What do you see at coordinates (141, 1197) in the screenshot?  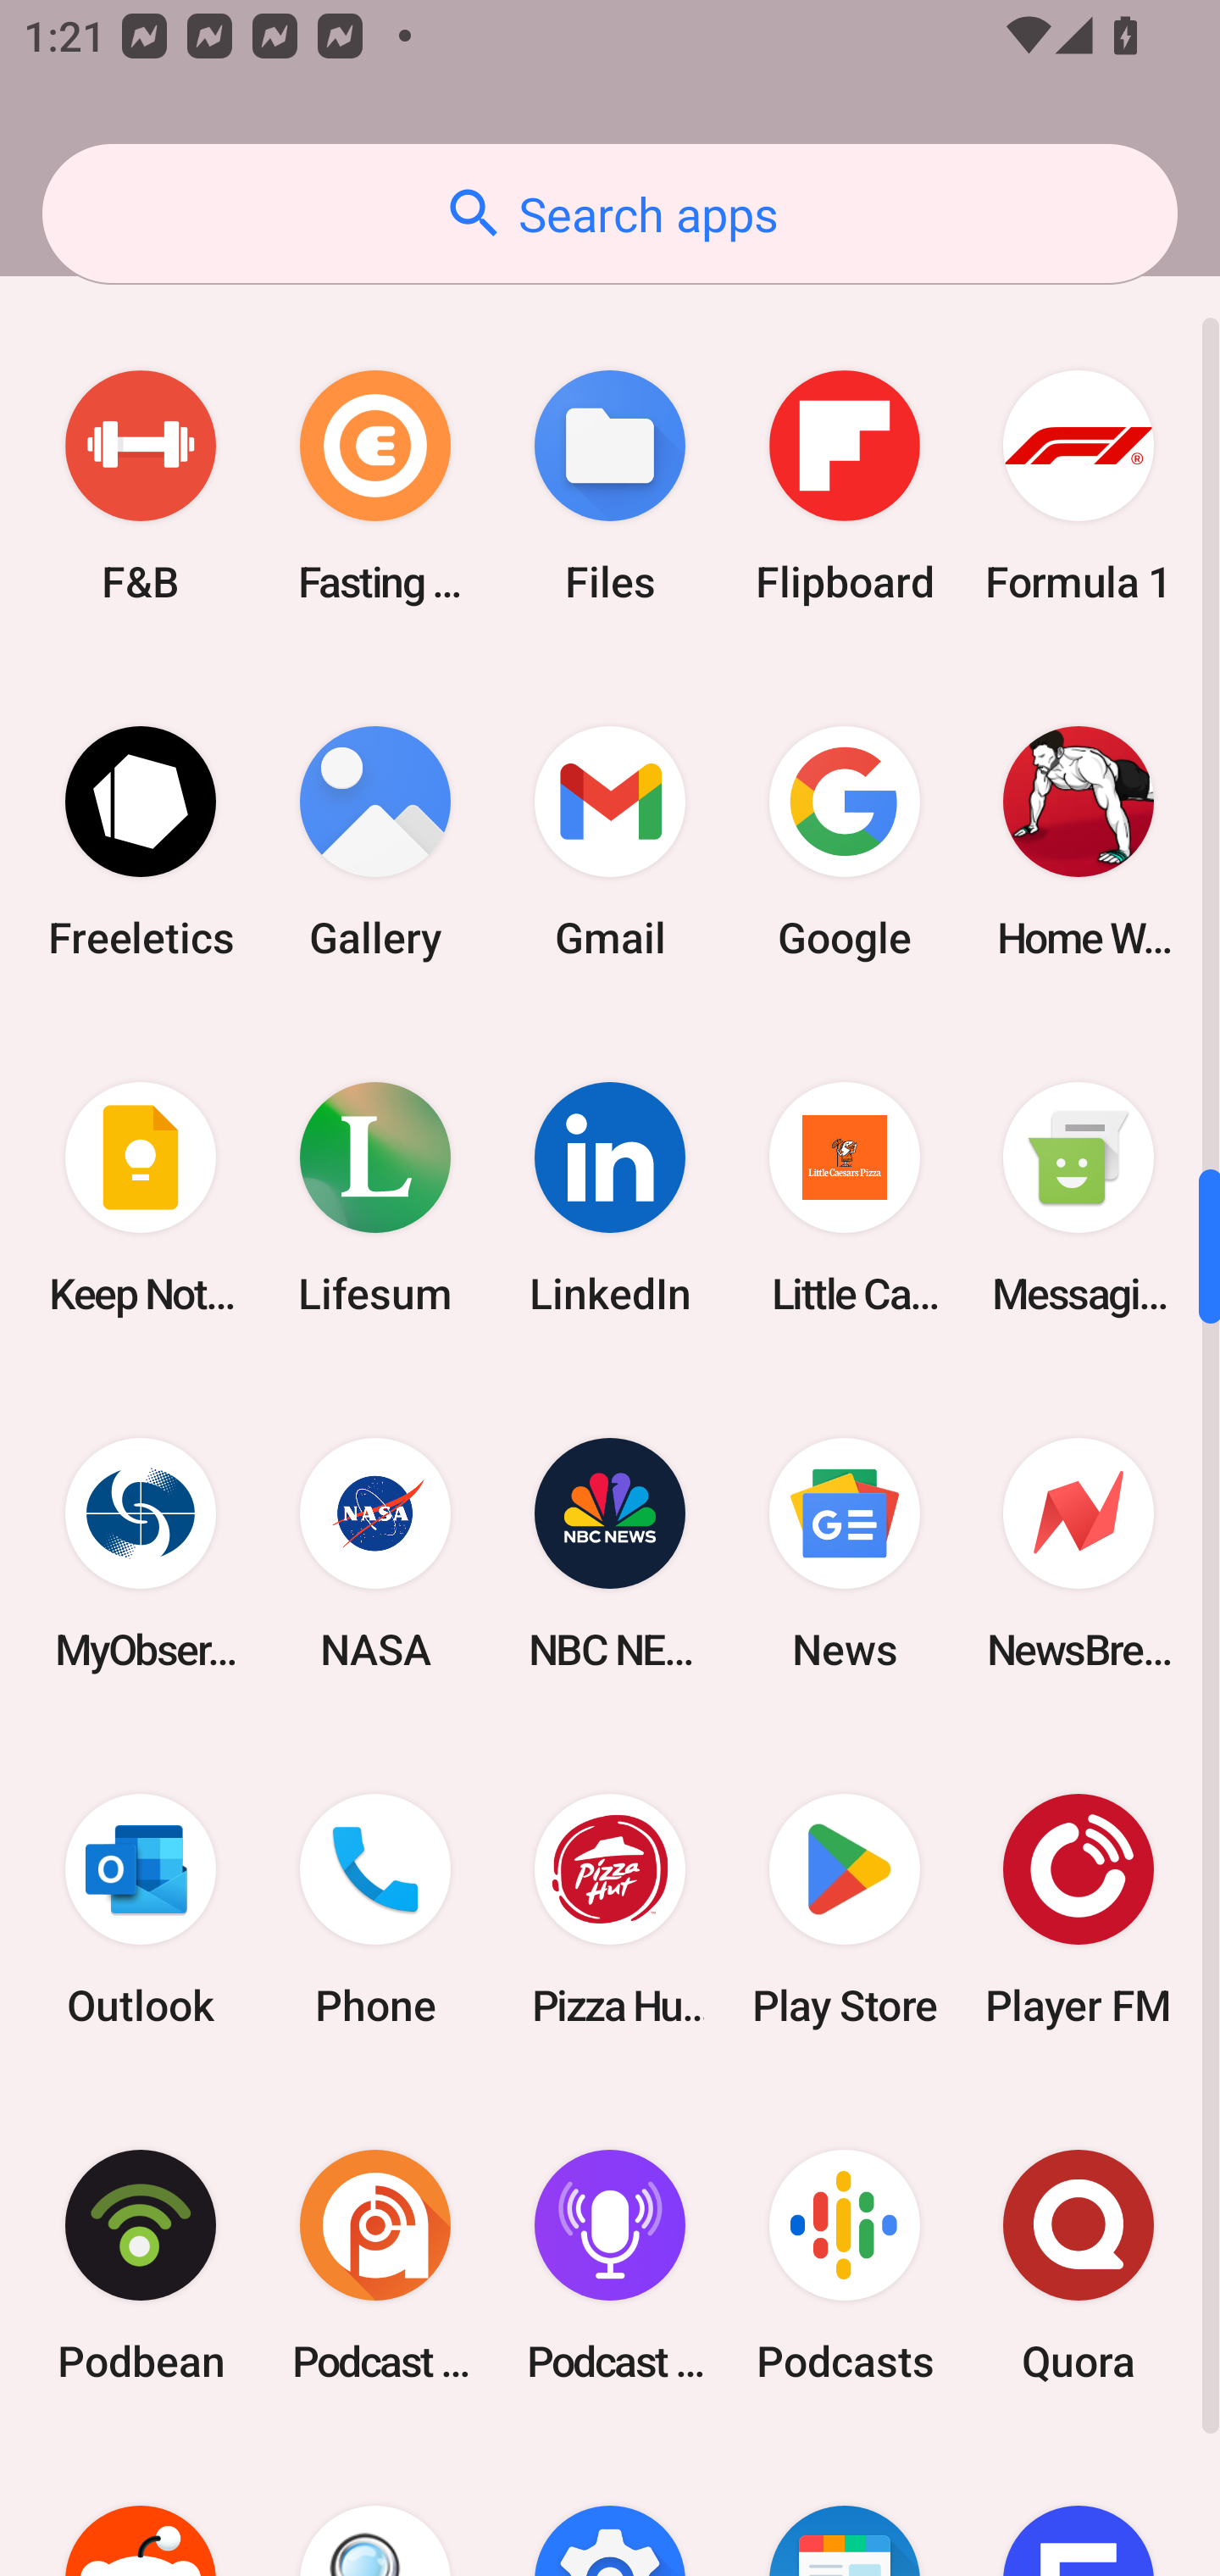 I see `Keep Notes` at bounding box center [141, 1197].